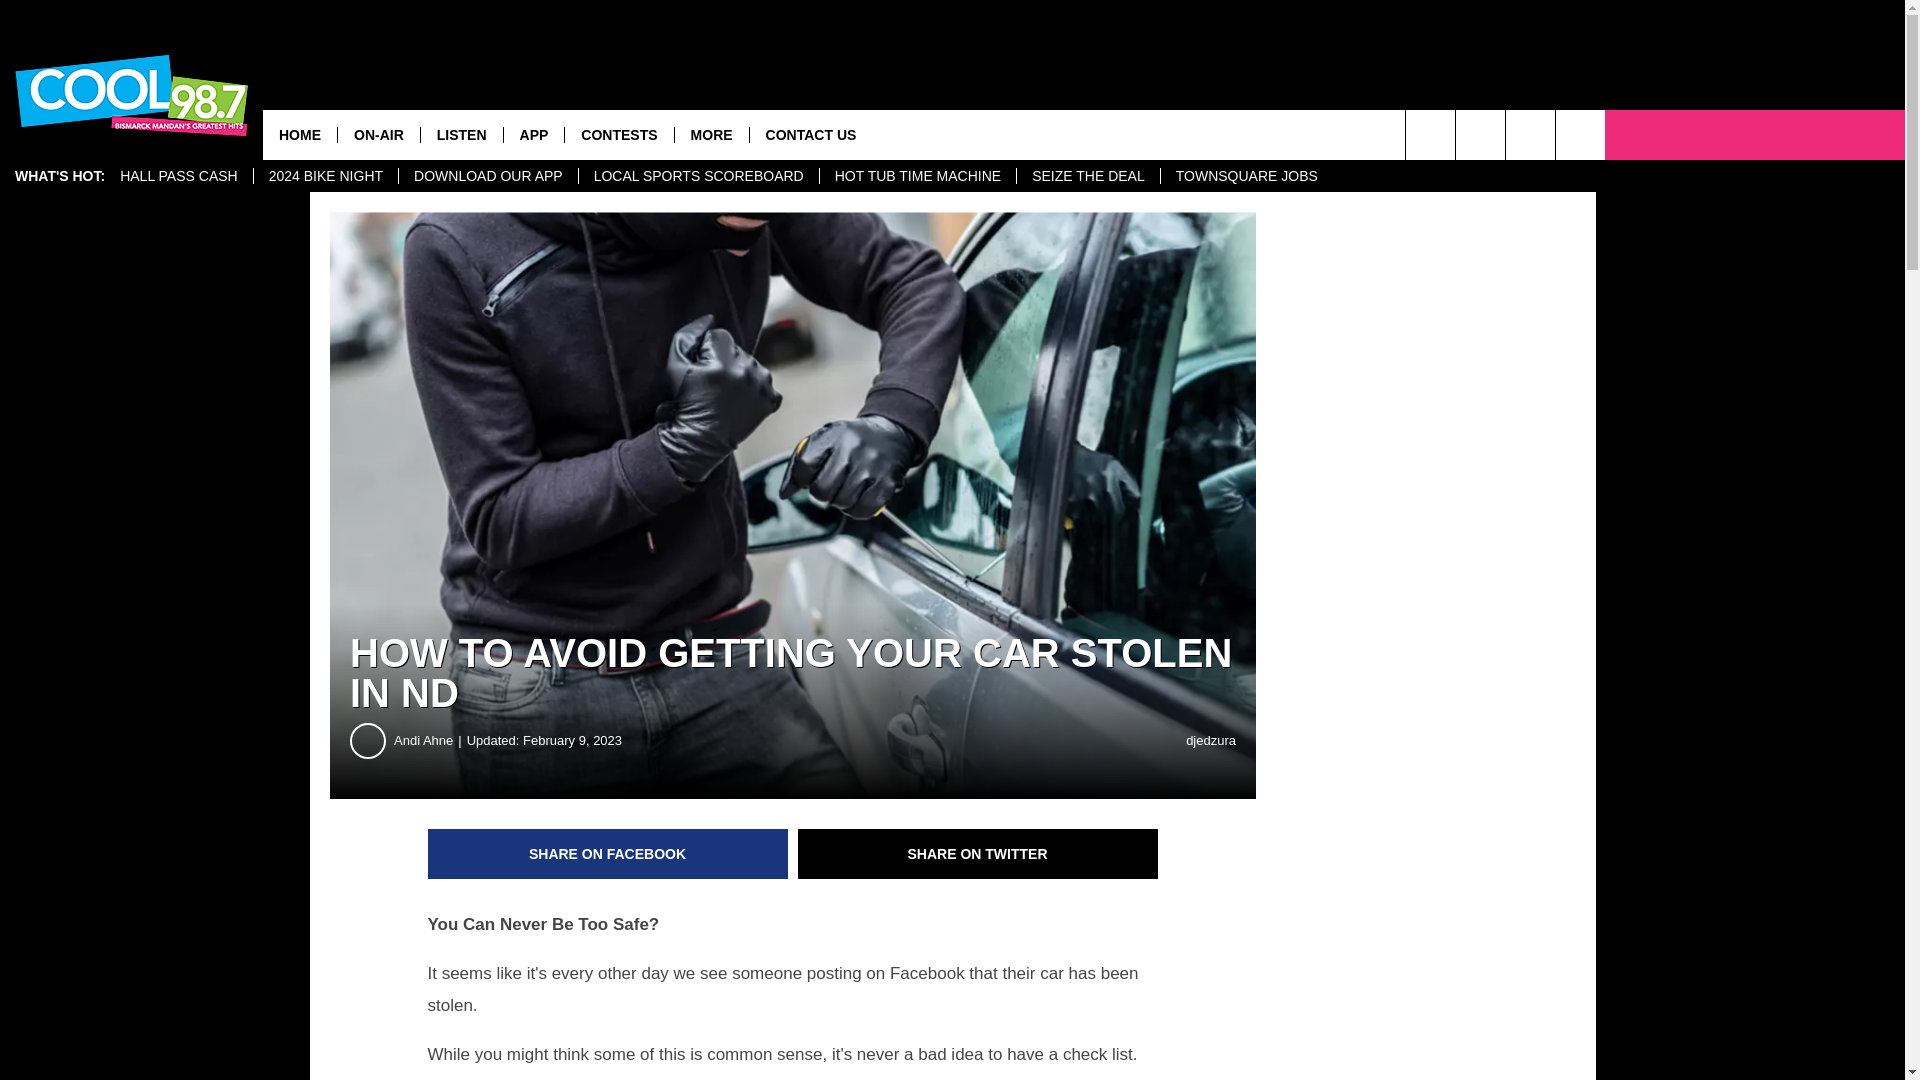 This screenshot has height=1080, width=1920. Describe the element at coordinates (1246, 176) in the screenshot. I see `TOWNSQUARE JOBS` at that location.